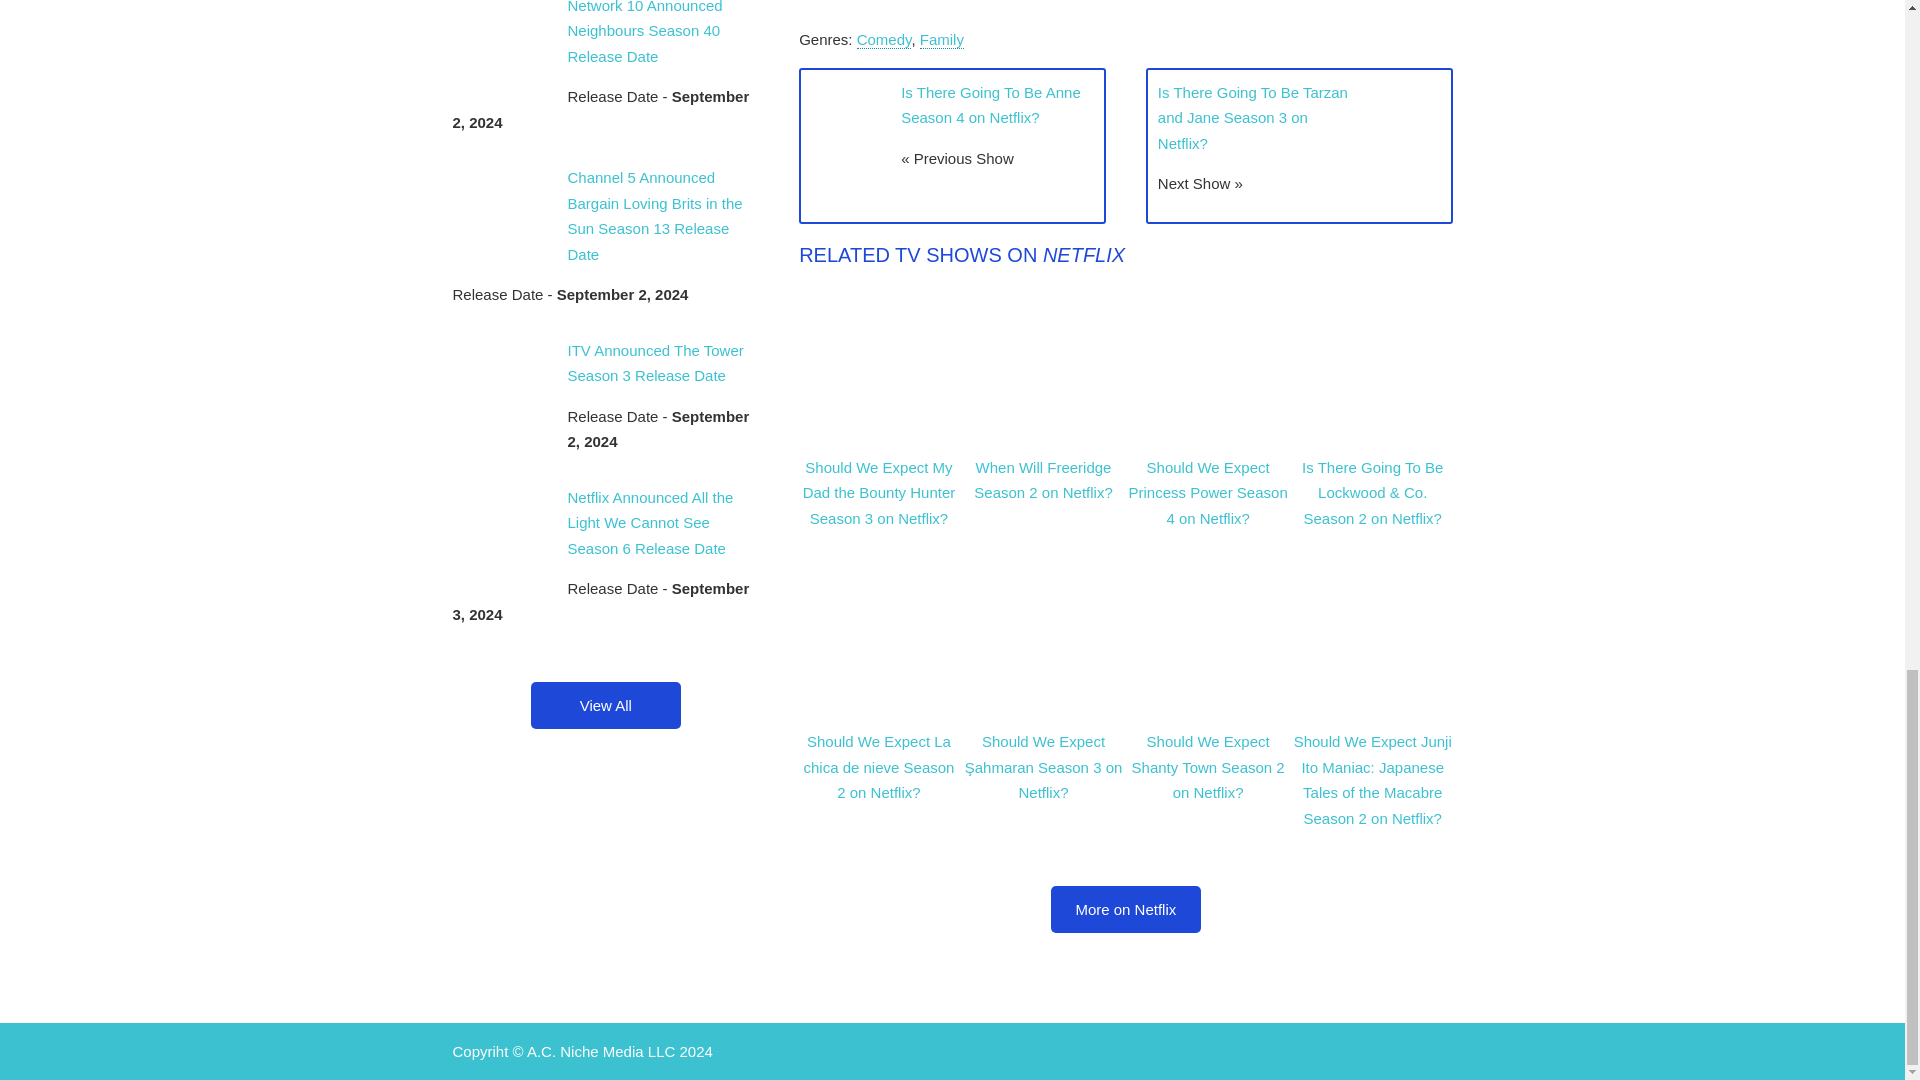 The image size is (1920, 1080). What do you see at coordinates (878, 767) in the screenshot?
I see `Should We Expect La chica de nieve Season 2 on Netflix?` at bounding box center [878, 767].